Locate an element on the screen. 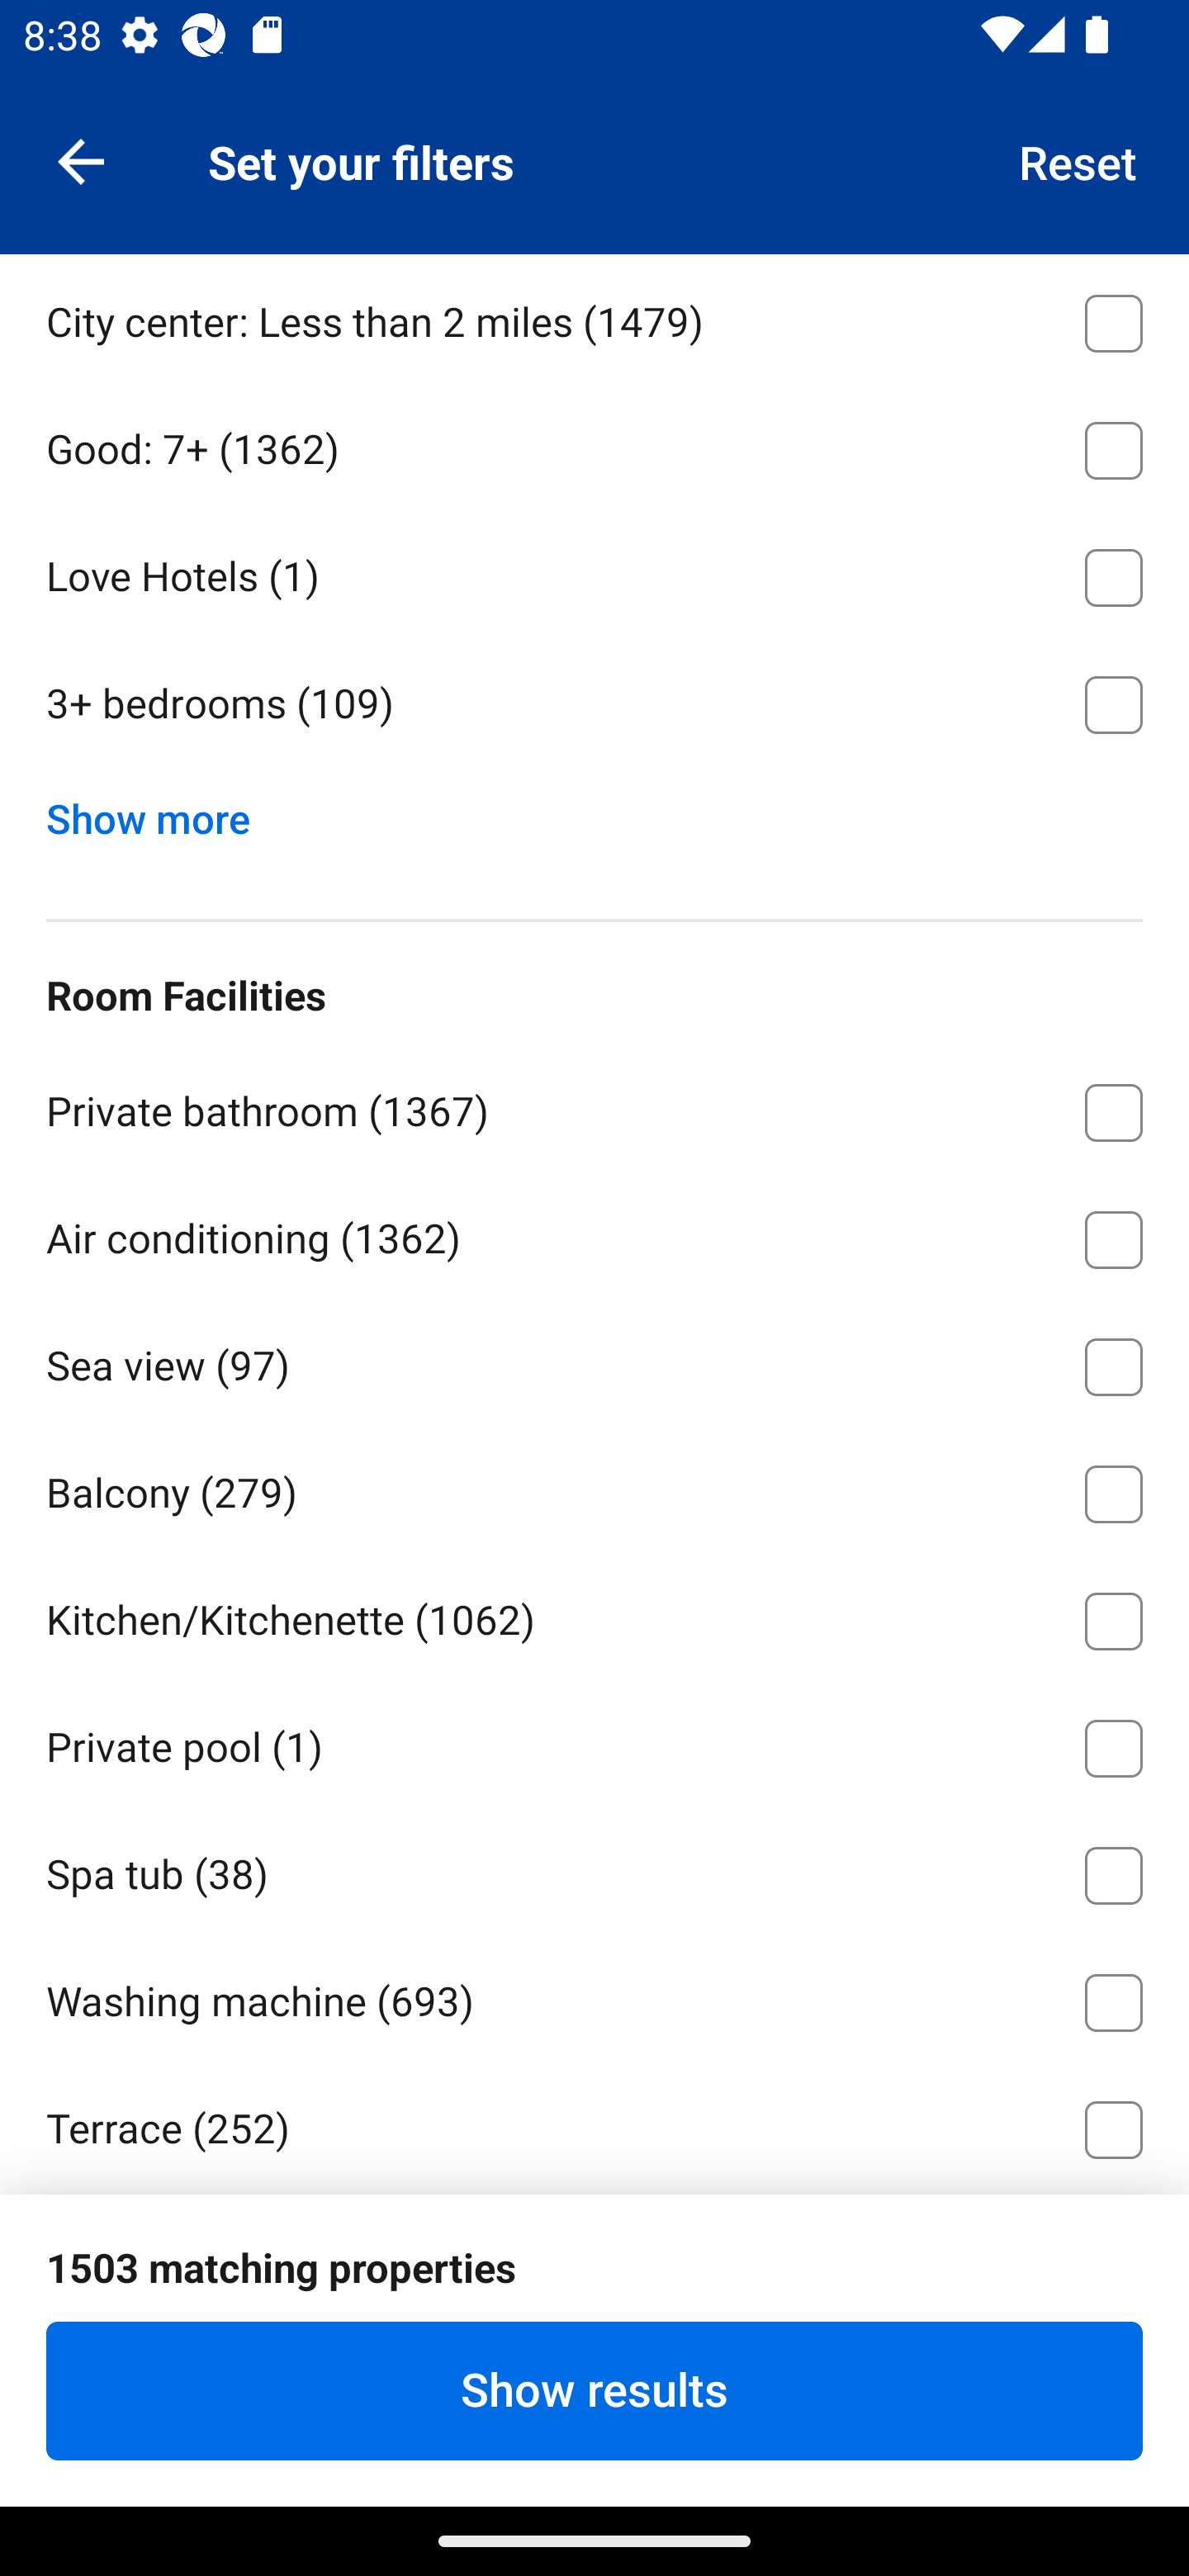  Sea view ⁦(97) is located at coordinates (594, 1361).